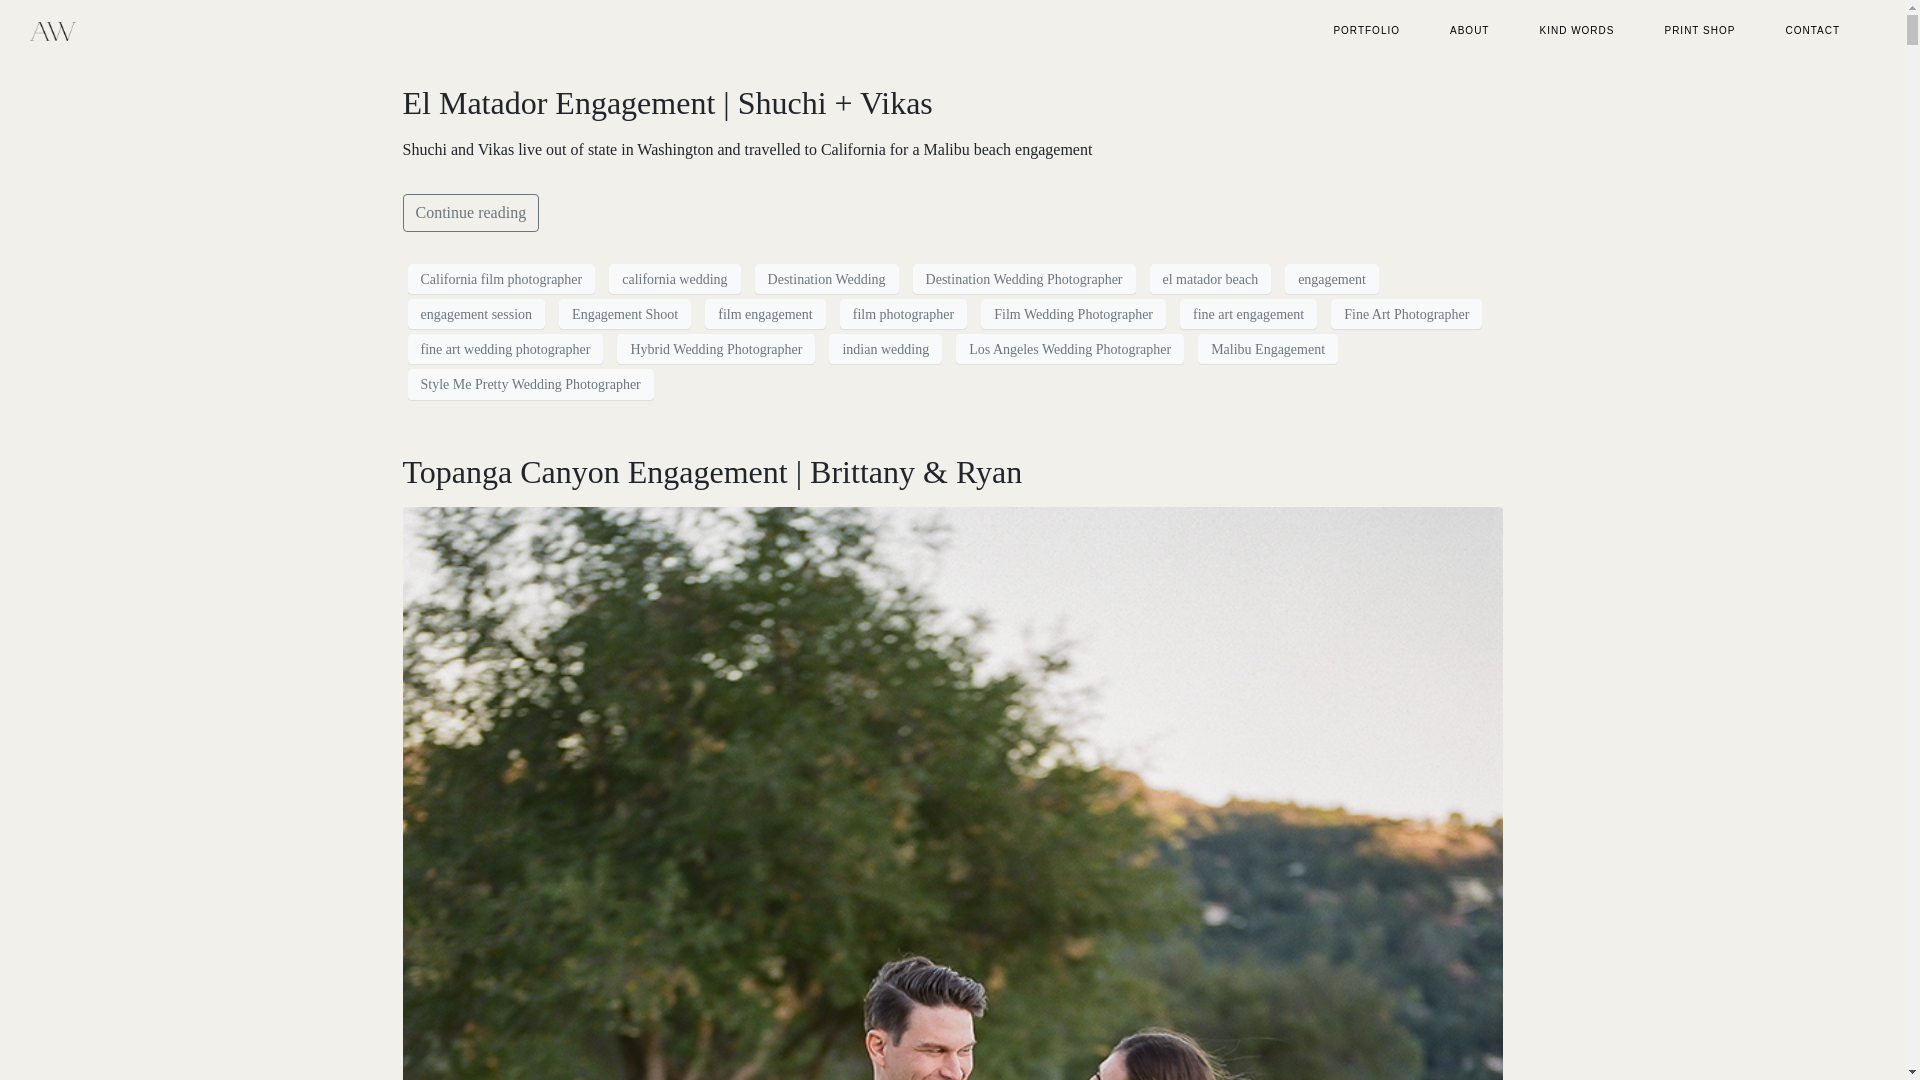  What do you see at coordinates (506, 348) in the screenshot?
I see `fine art wedding photographer` at bounding box center [506, 348].